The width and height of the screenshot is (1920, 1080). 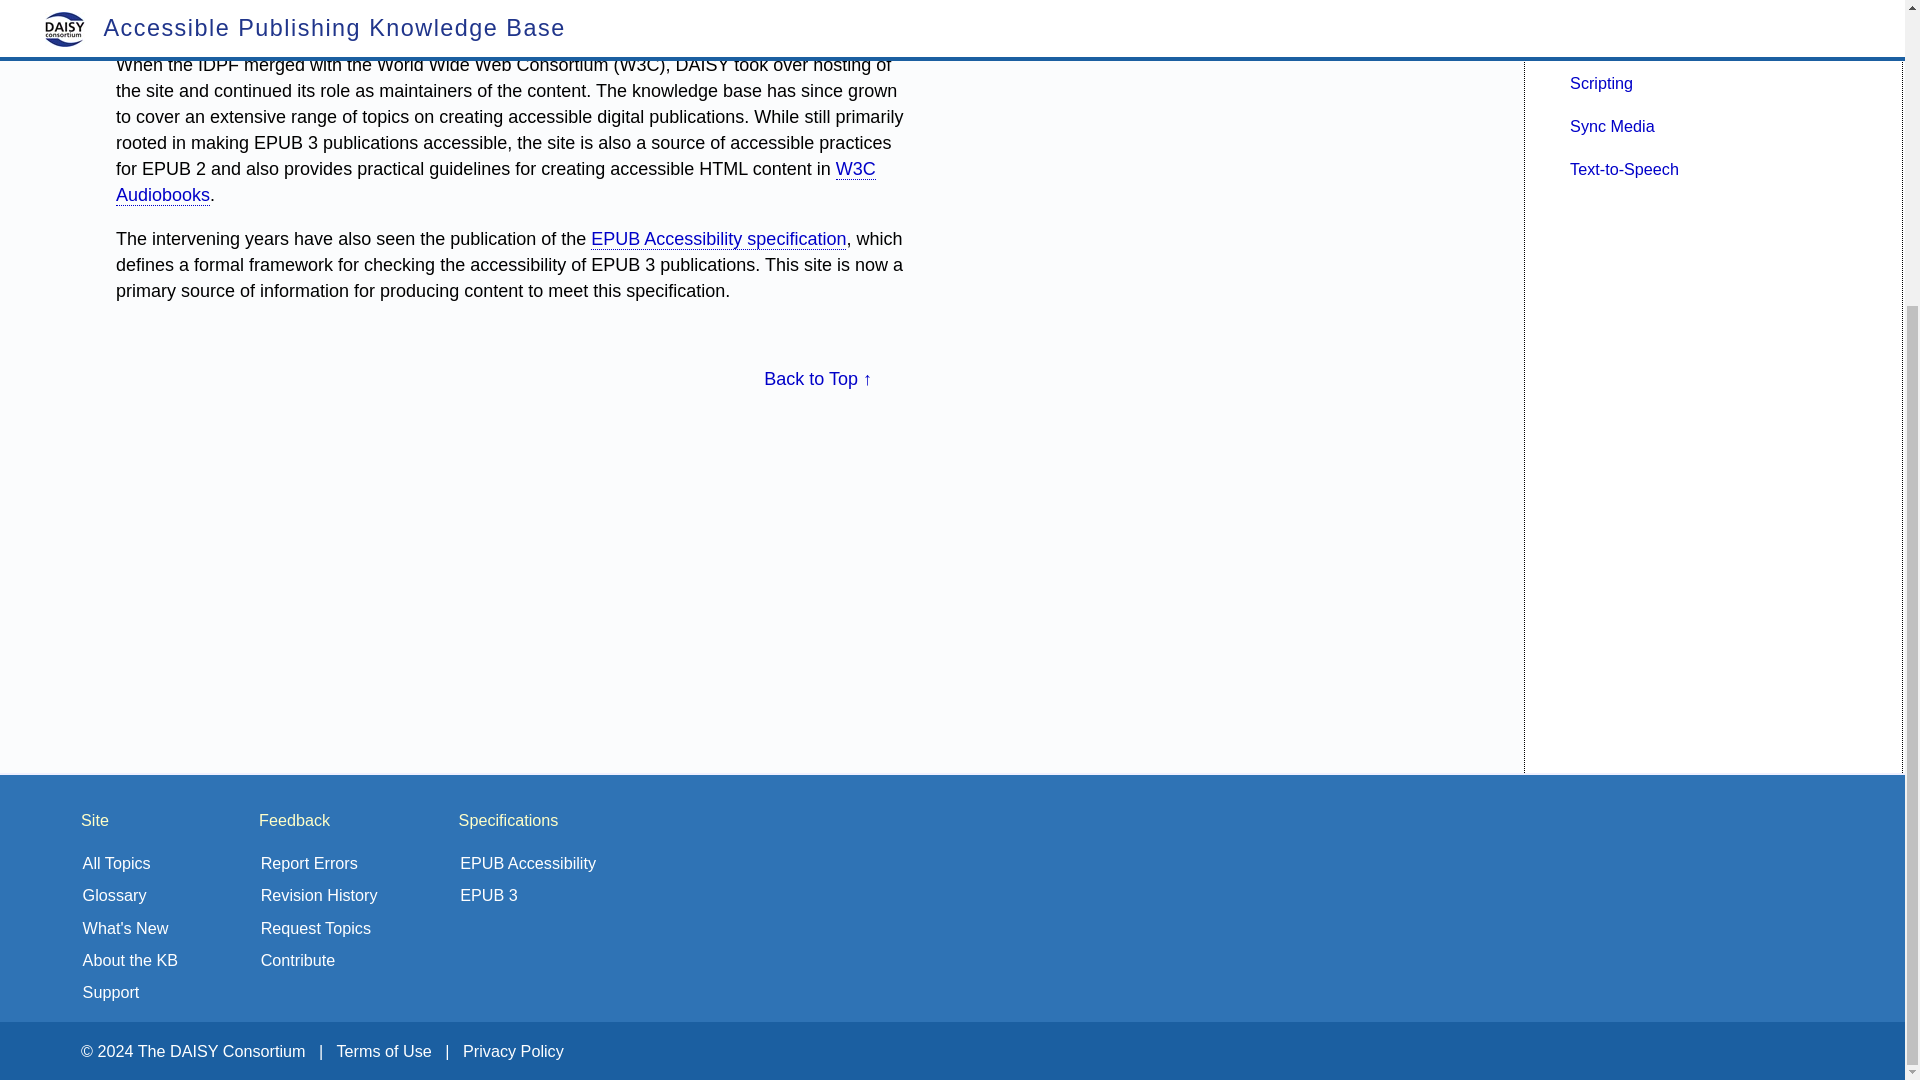 What do you see at coordinates (125, 928) in the screenshot?
I see `What's New` at bounding box center [125, 928].